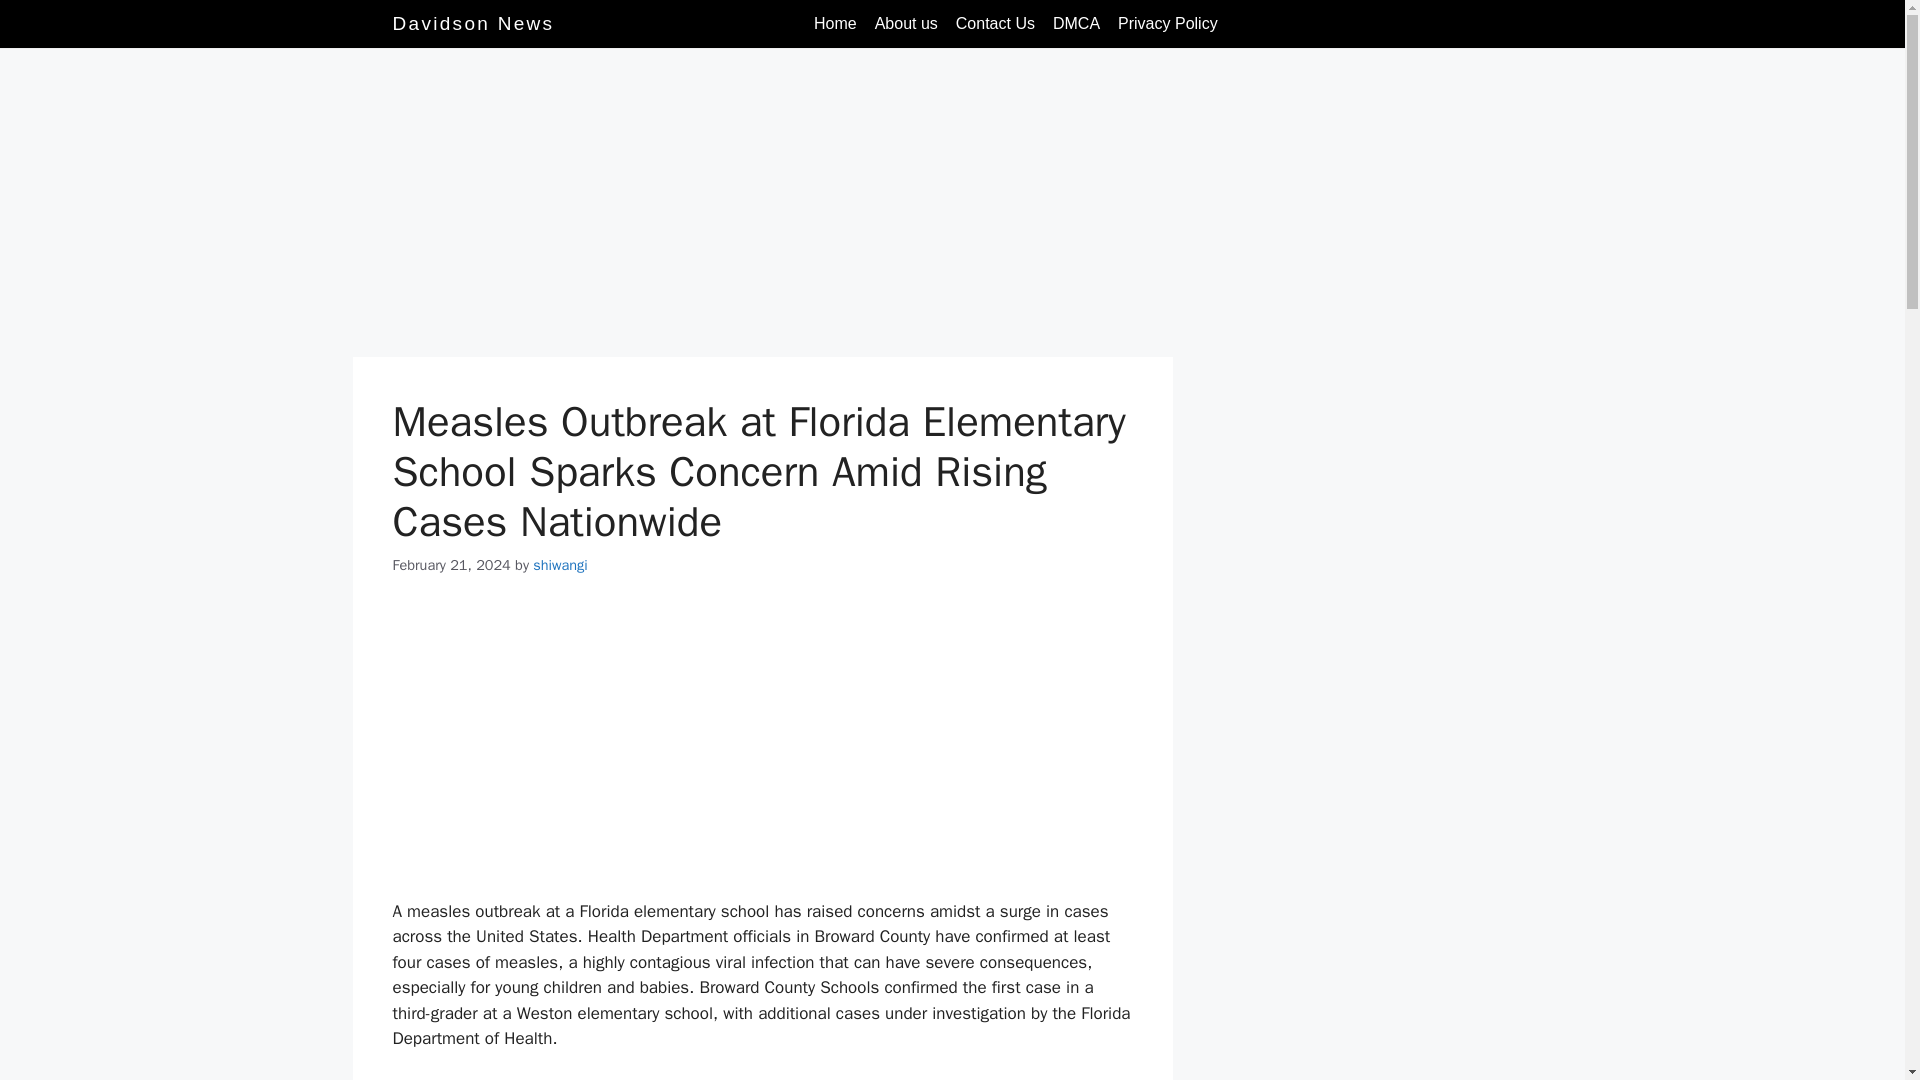 The height and width of the screenshot is (1080, 1920). Describe the element at coordinates (1491, 23) in the screenshot. I see `Search` at that location.